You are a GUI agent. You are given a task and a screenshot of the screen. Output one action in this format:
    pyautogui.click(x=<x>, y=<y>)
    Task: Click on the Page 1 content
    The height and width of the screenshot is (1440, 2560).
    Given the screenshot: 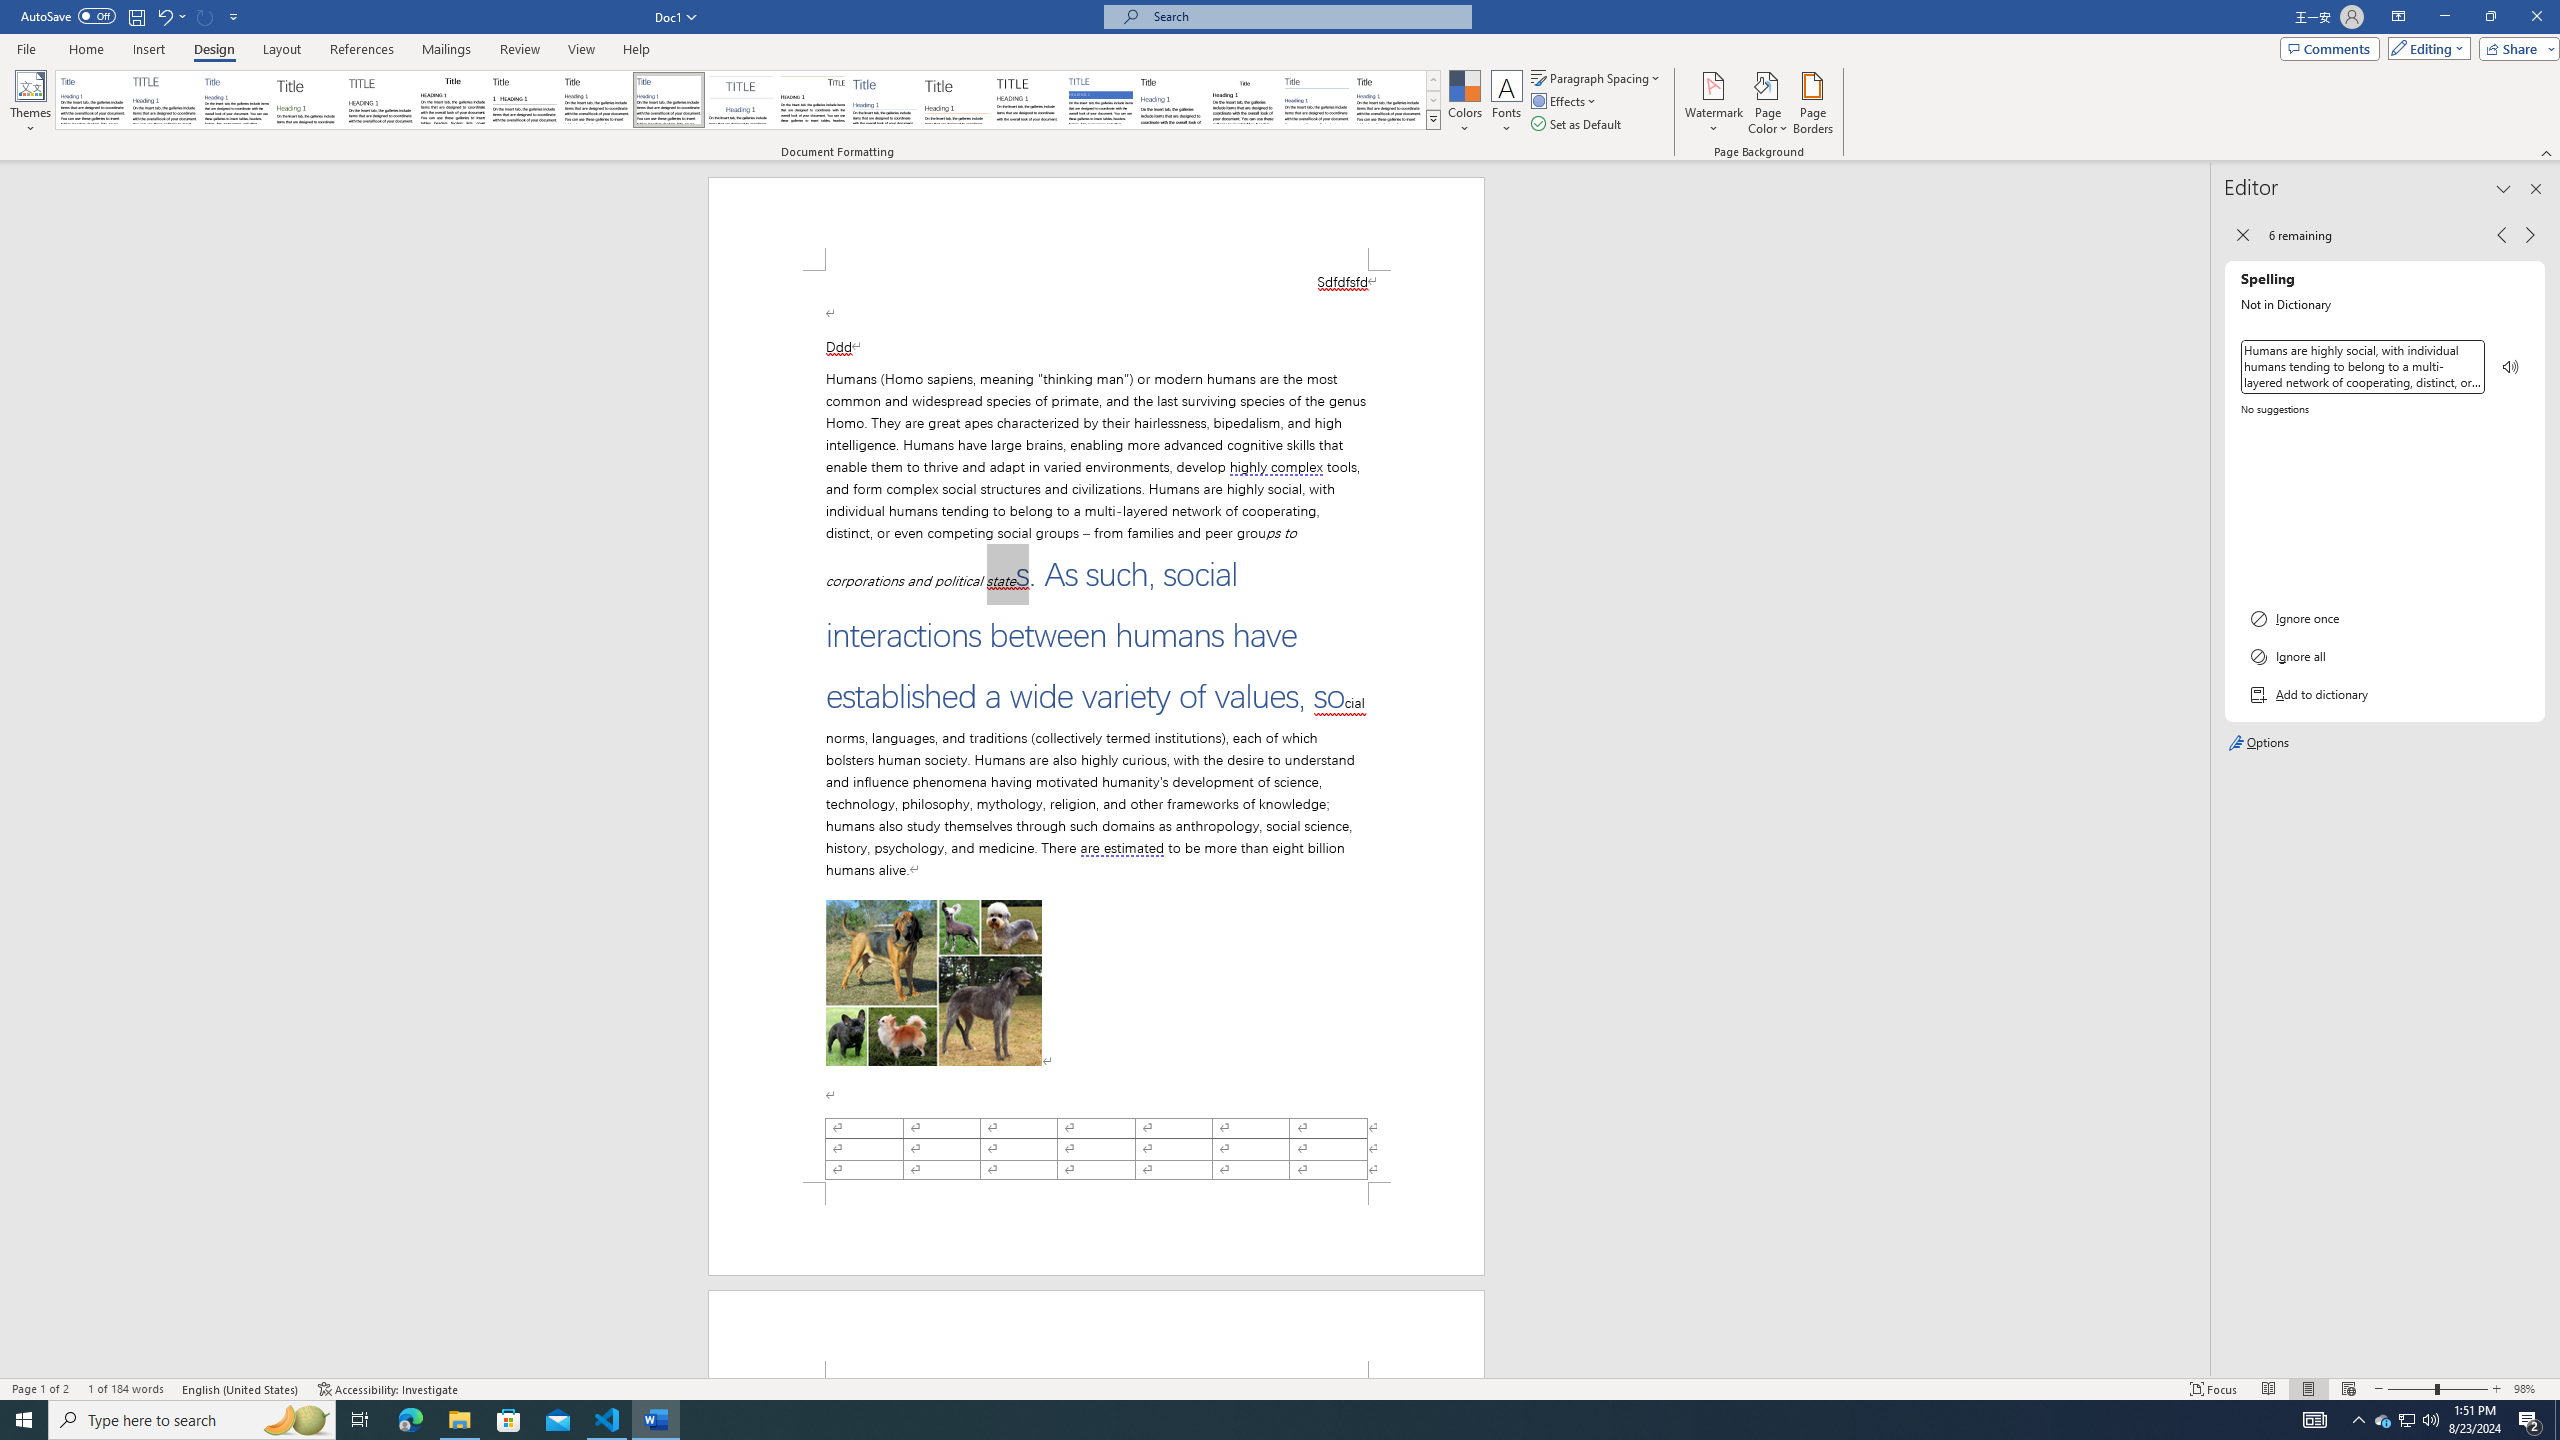 What is the action you would take?
    pyautogui.click(x=1096, y=726)
    